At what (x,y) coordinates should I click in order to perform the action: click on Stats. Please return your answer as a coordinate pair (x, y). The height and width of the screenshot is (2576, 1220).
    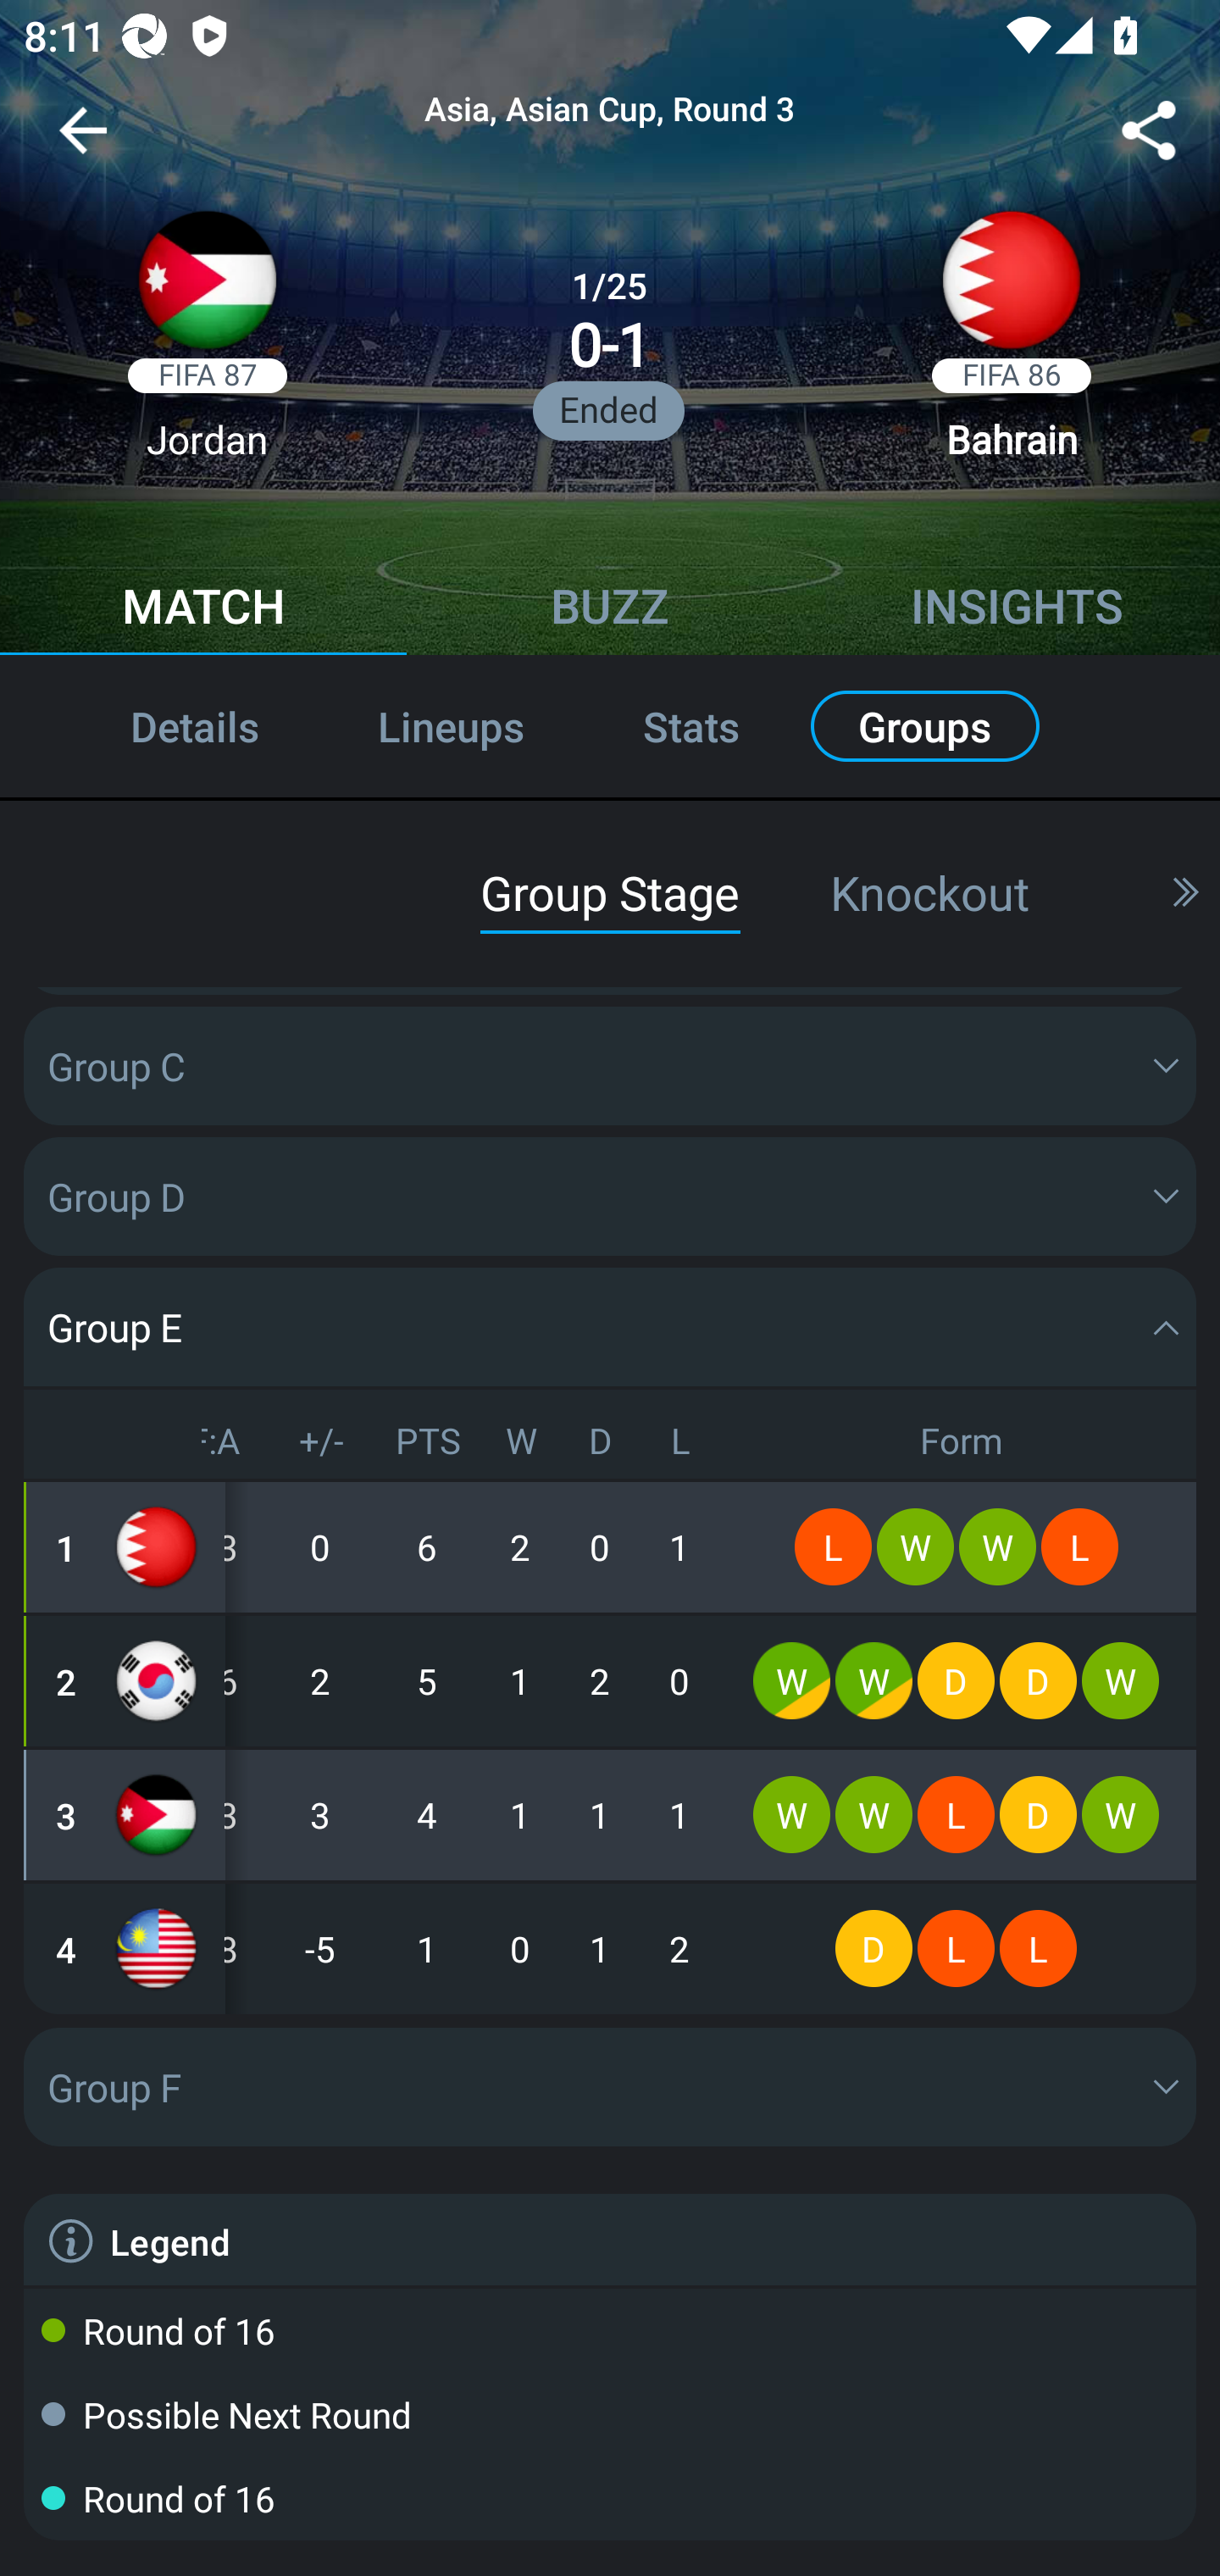
    Looking at the image, I should click on (691, 726).